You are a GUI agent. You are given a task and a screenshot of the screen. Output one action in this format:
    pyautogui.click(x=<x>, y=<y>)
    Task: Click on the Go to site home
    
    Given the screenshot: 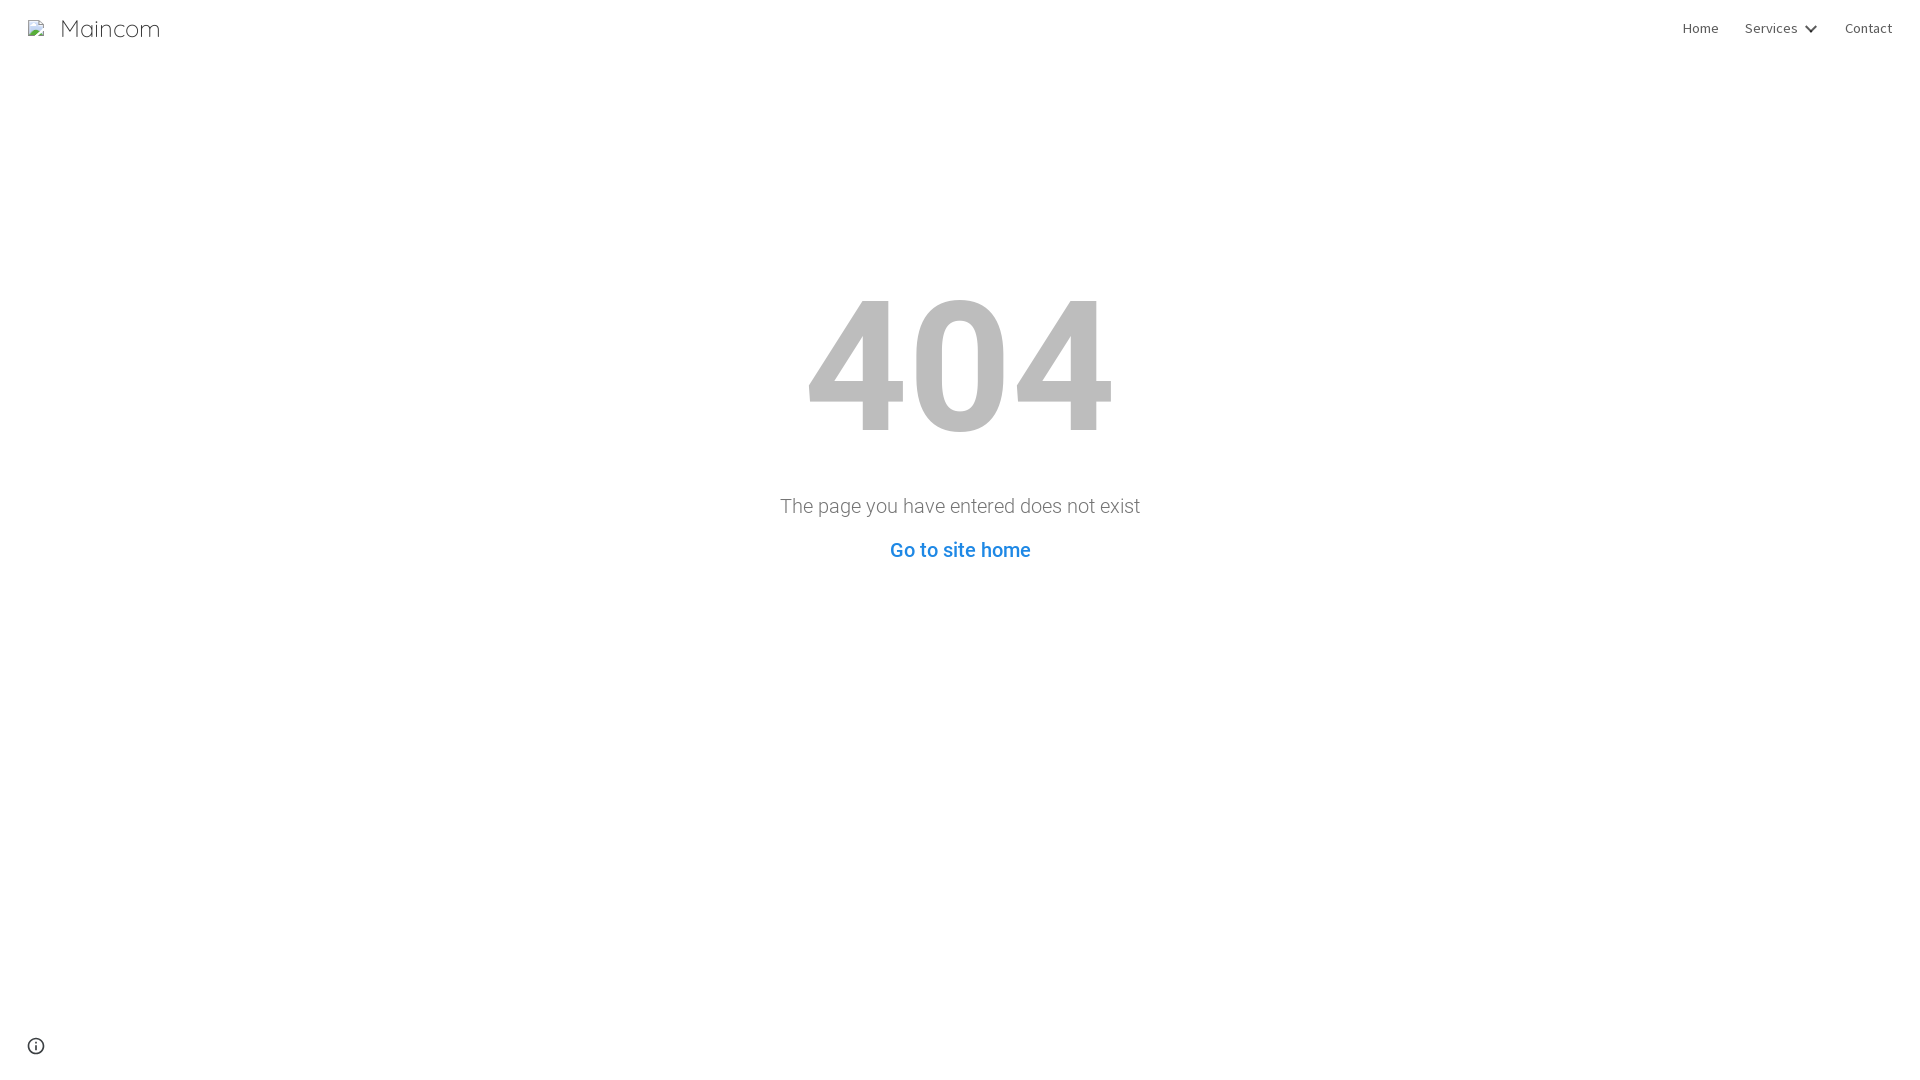 What is the action you would take?
    pyautogui.click(x=960, y=550)
    